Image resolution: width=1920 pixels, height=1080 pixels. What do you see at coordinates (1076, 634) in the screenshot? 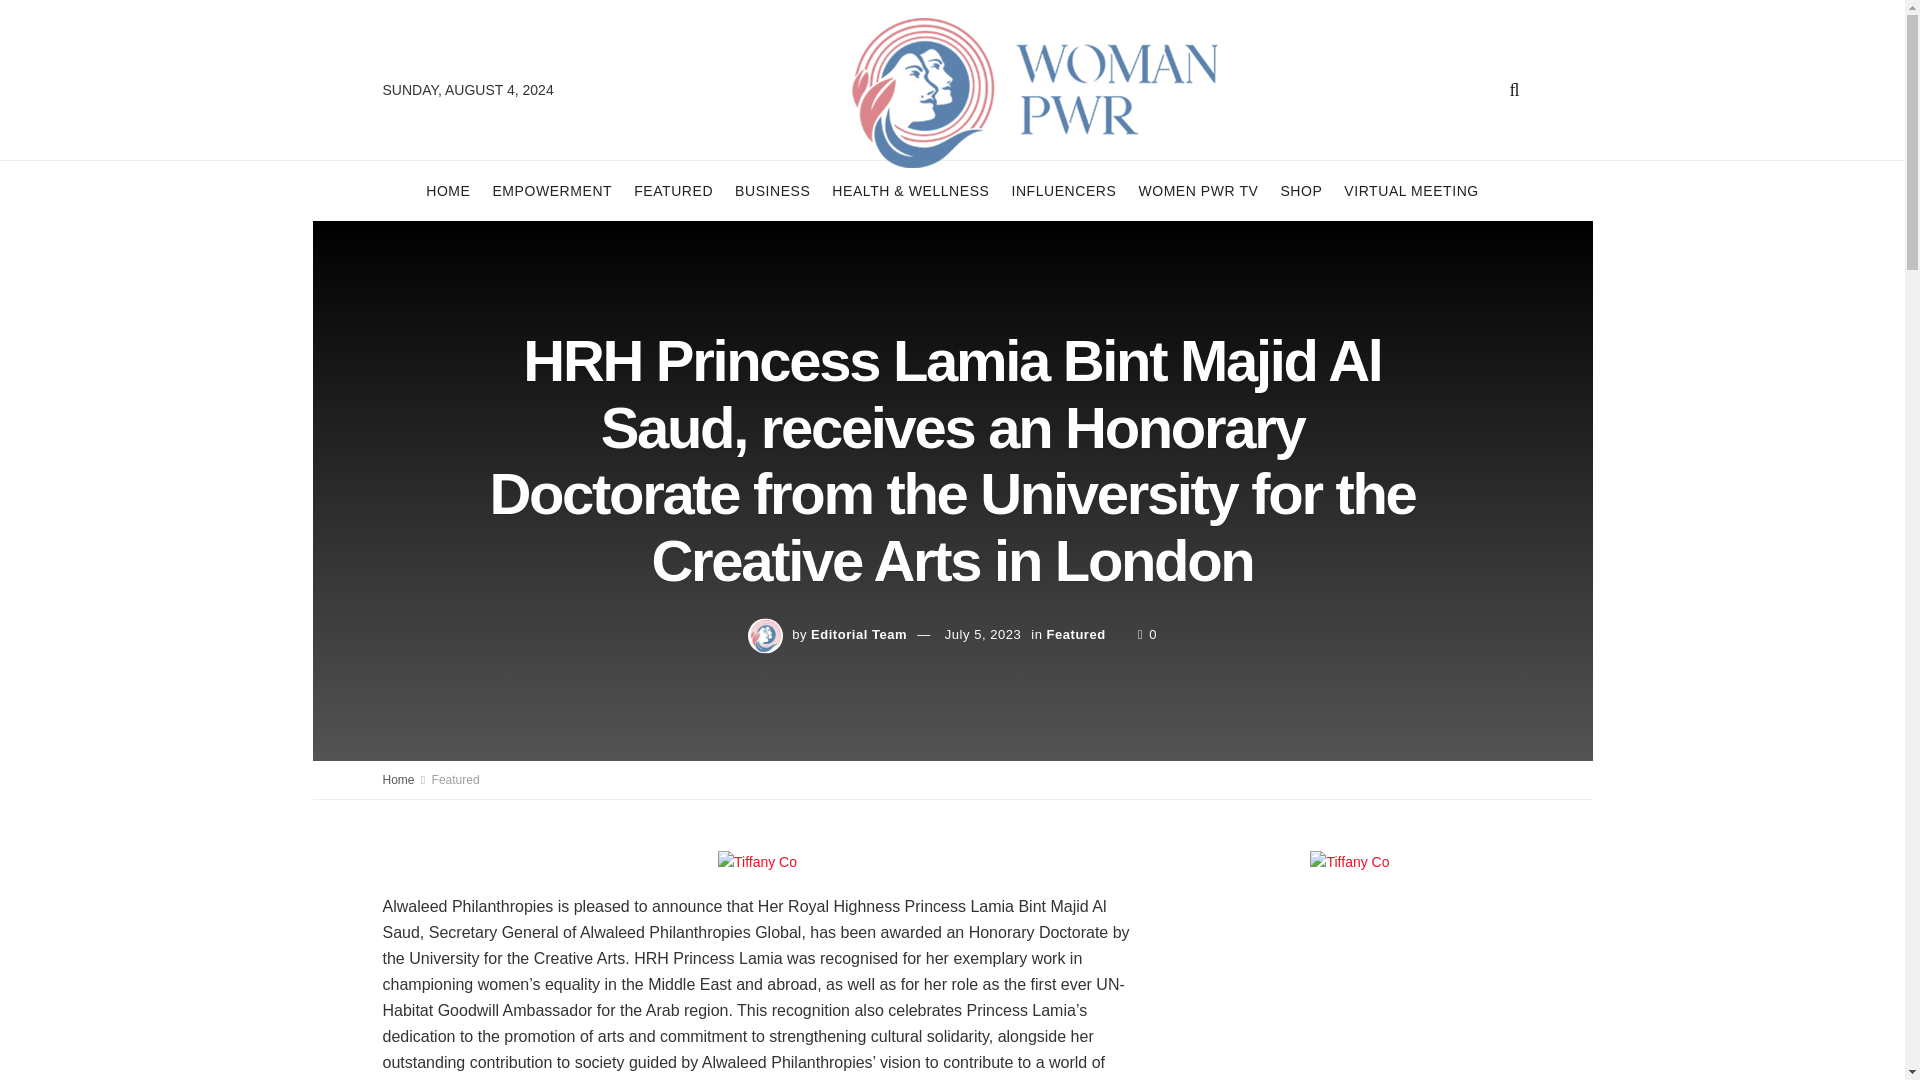
I see `Featured` at bounding box center [1076, 634].